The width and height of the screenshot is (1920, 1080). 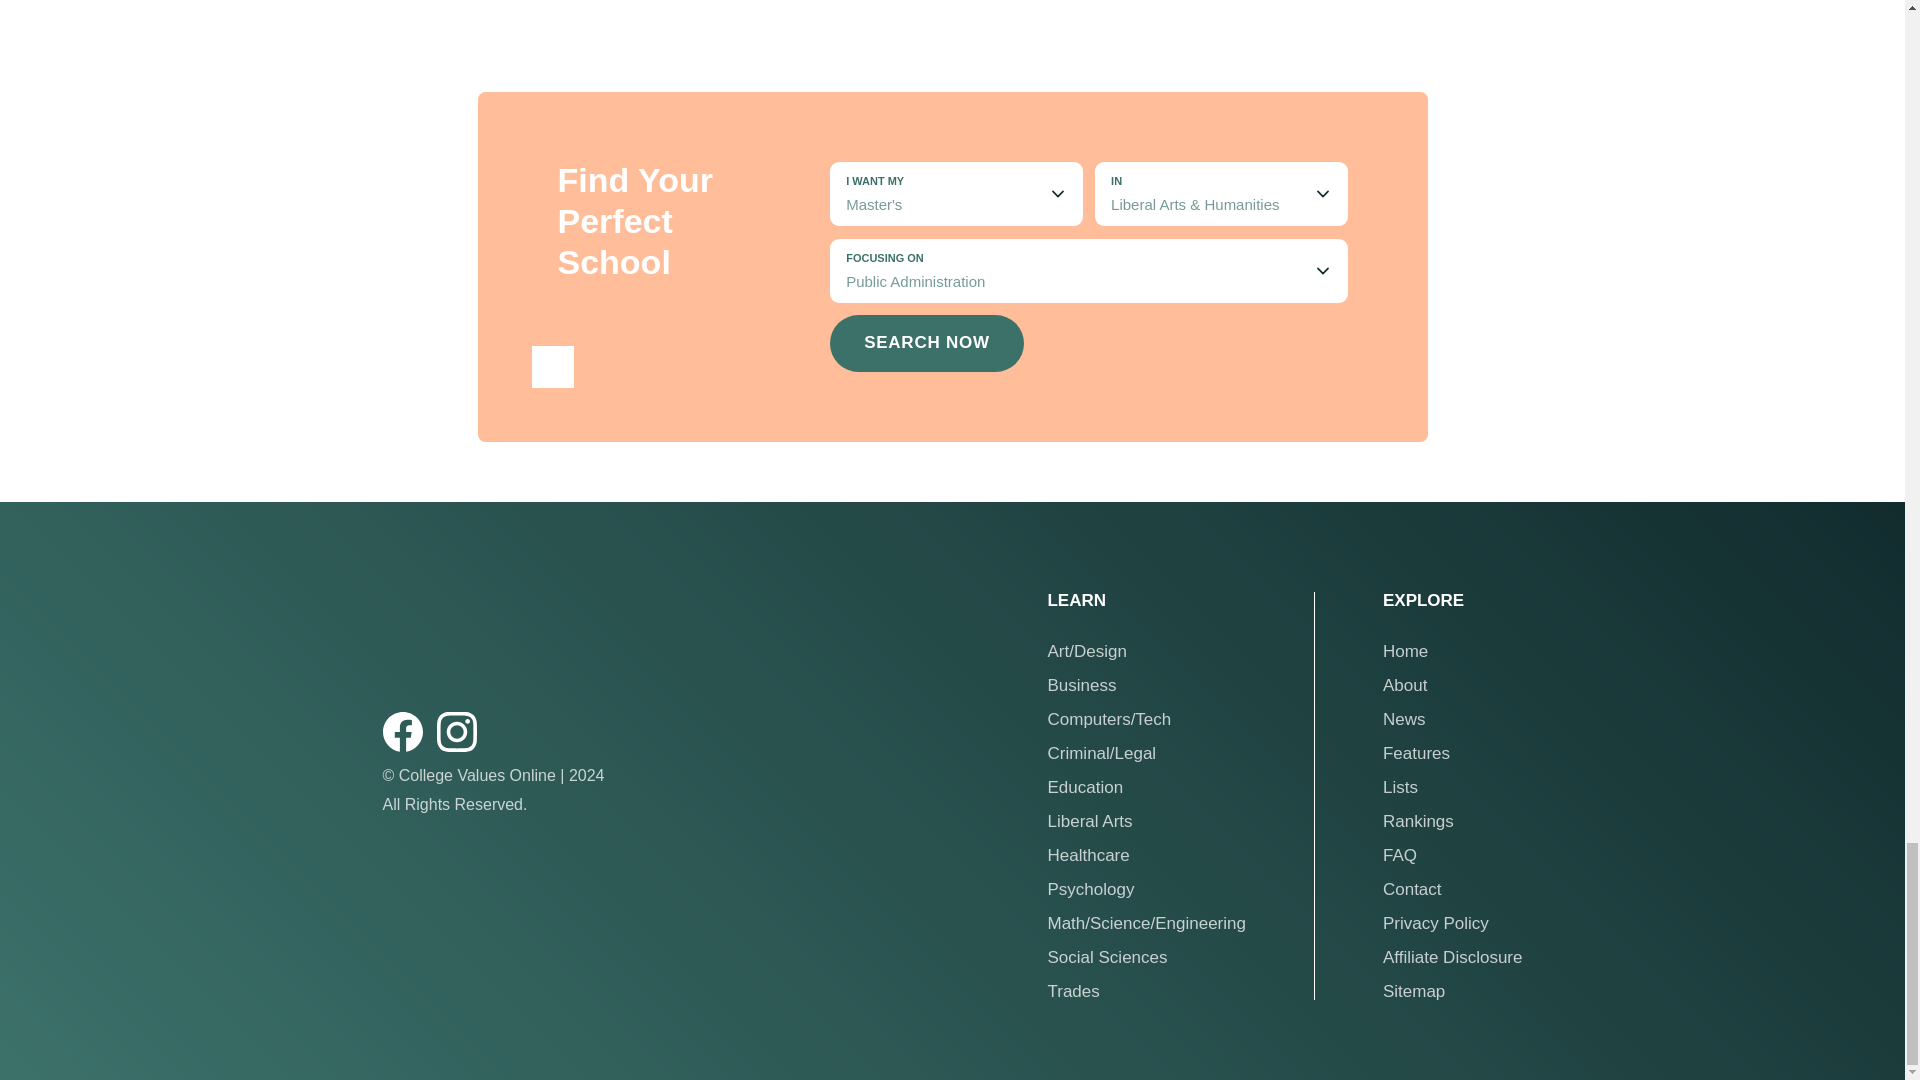 What do you see at coordinates (1145, 855) in the screenshot?
I see `Healthcare` at bounding box center [1145, 855].